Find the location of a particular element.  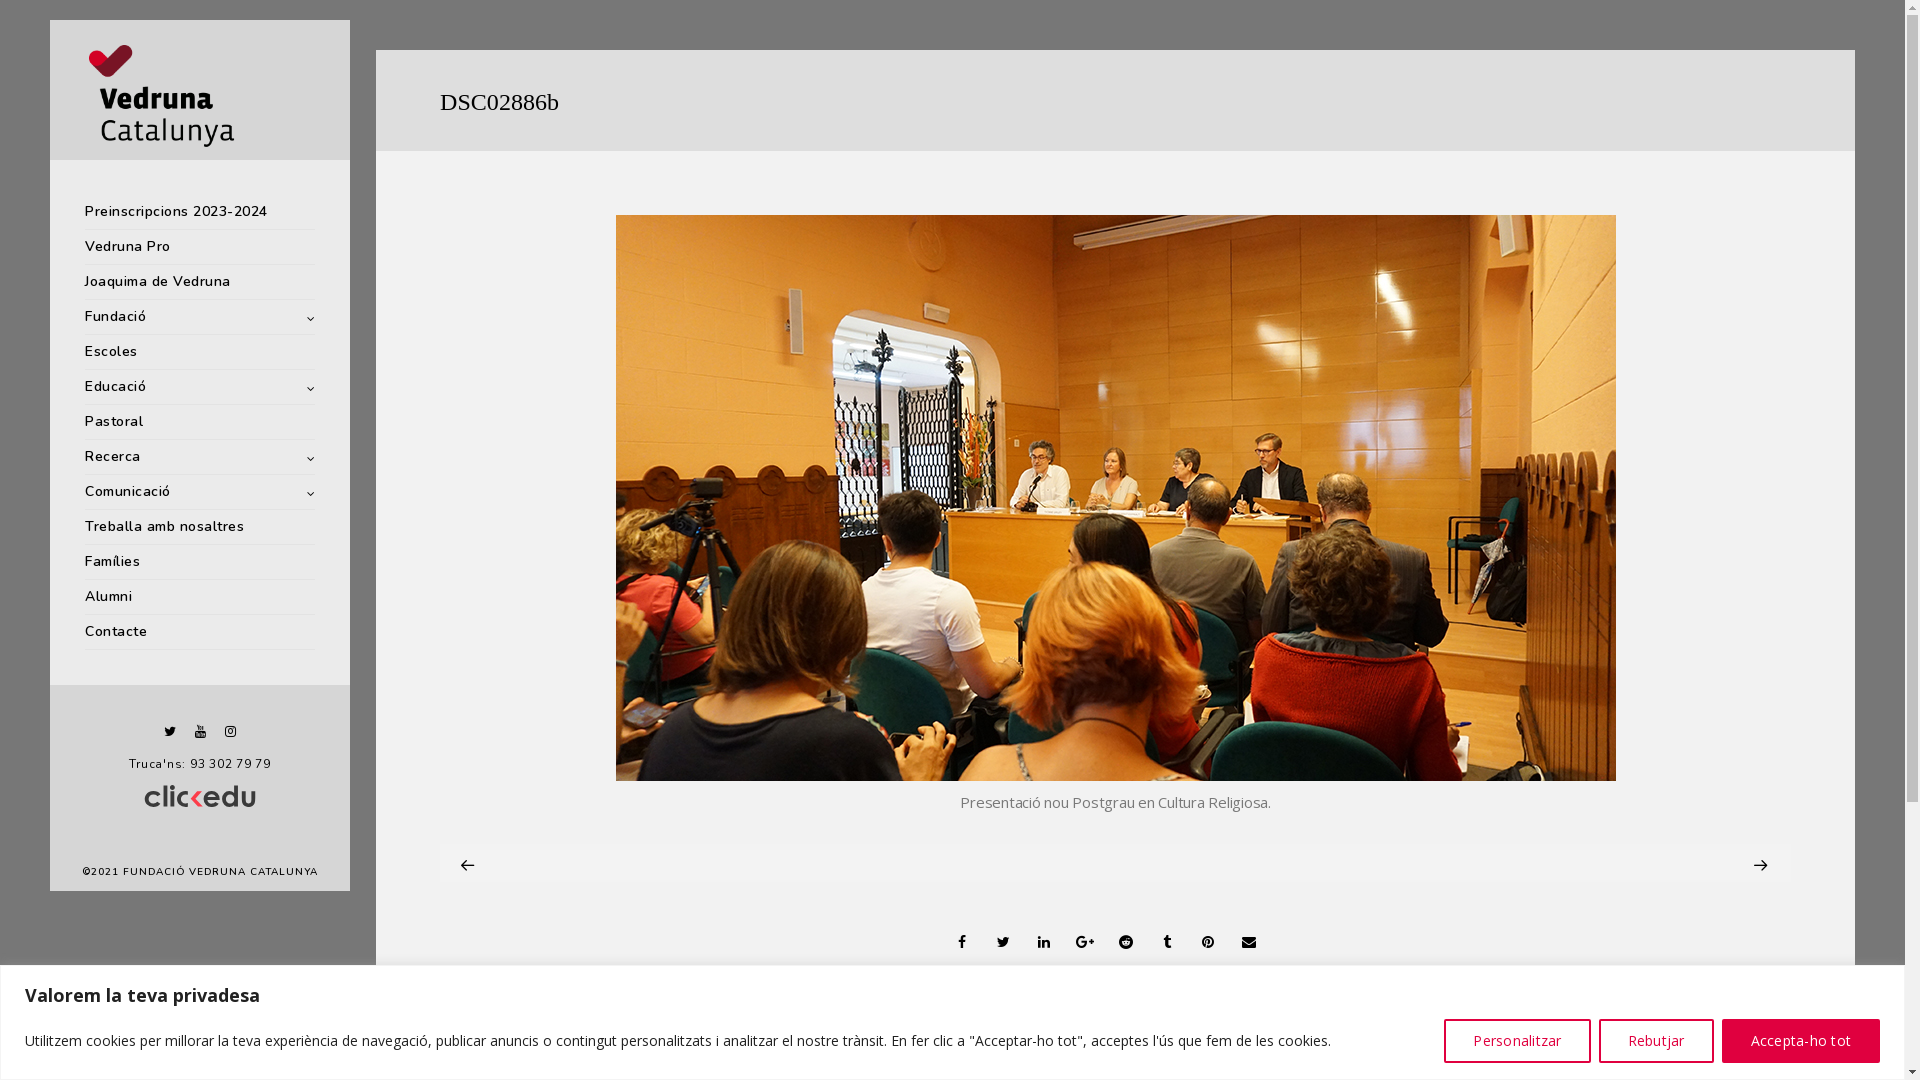

Vedruna Pro is located at coordinates (200, 248).